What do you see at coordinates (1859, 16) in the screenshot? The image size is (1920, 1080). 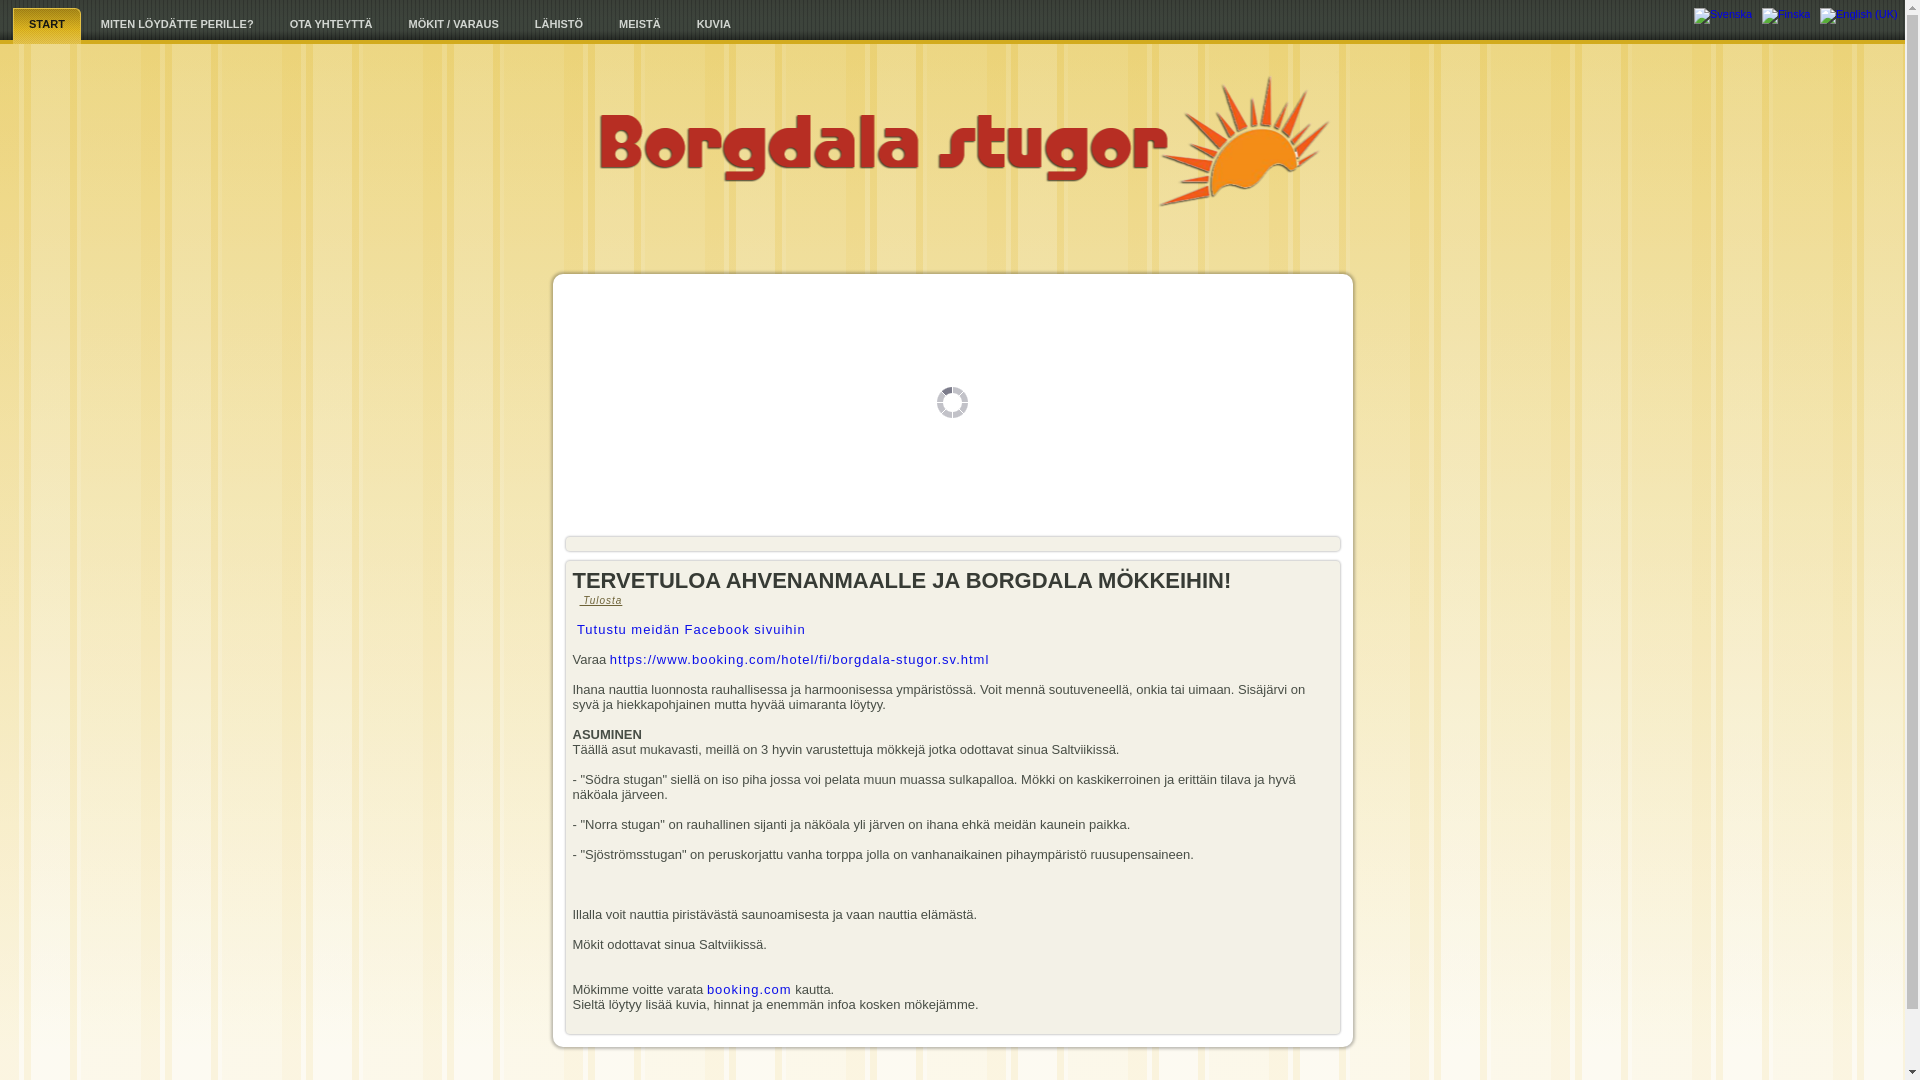 I see `English (UK)` at bounding box center [1859, 16].